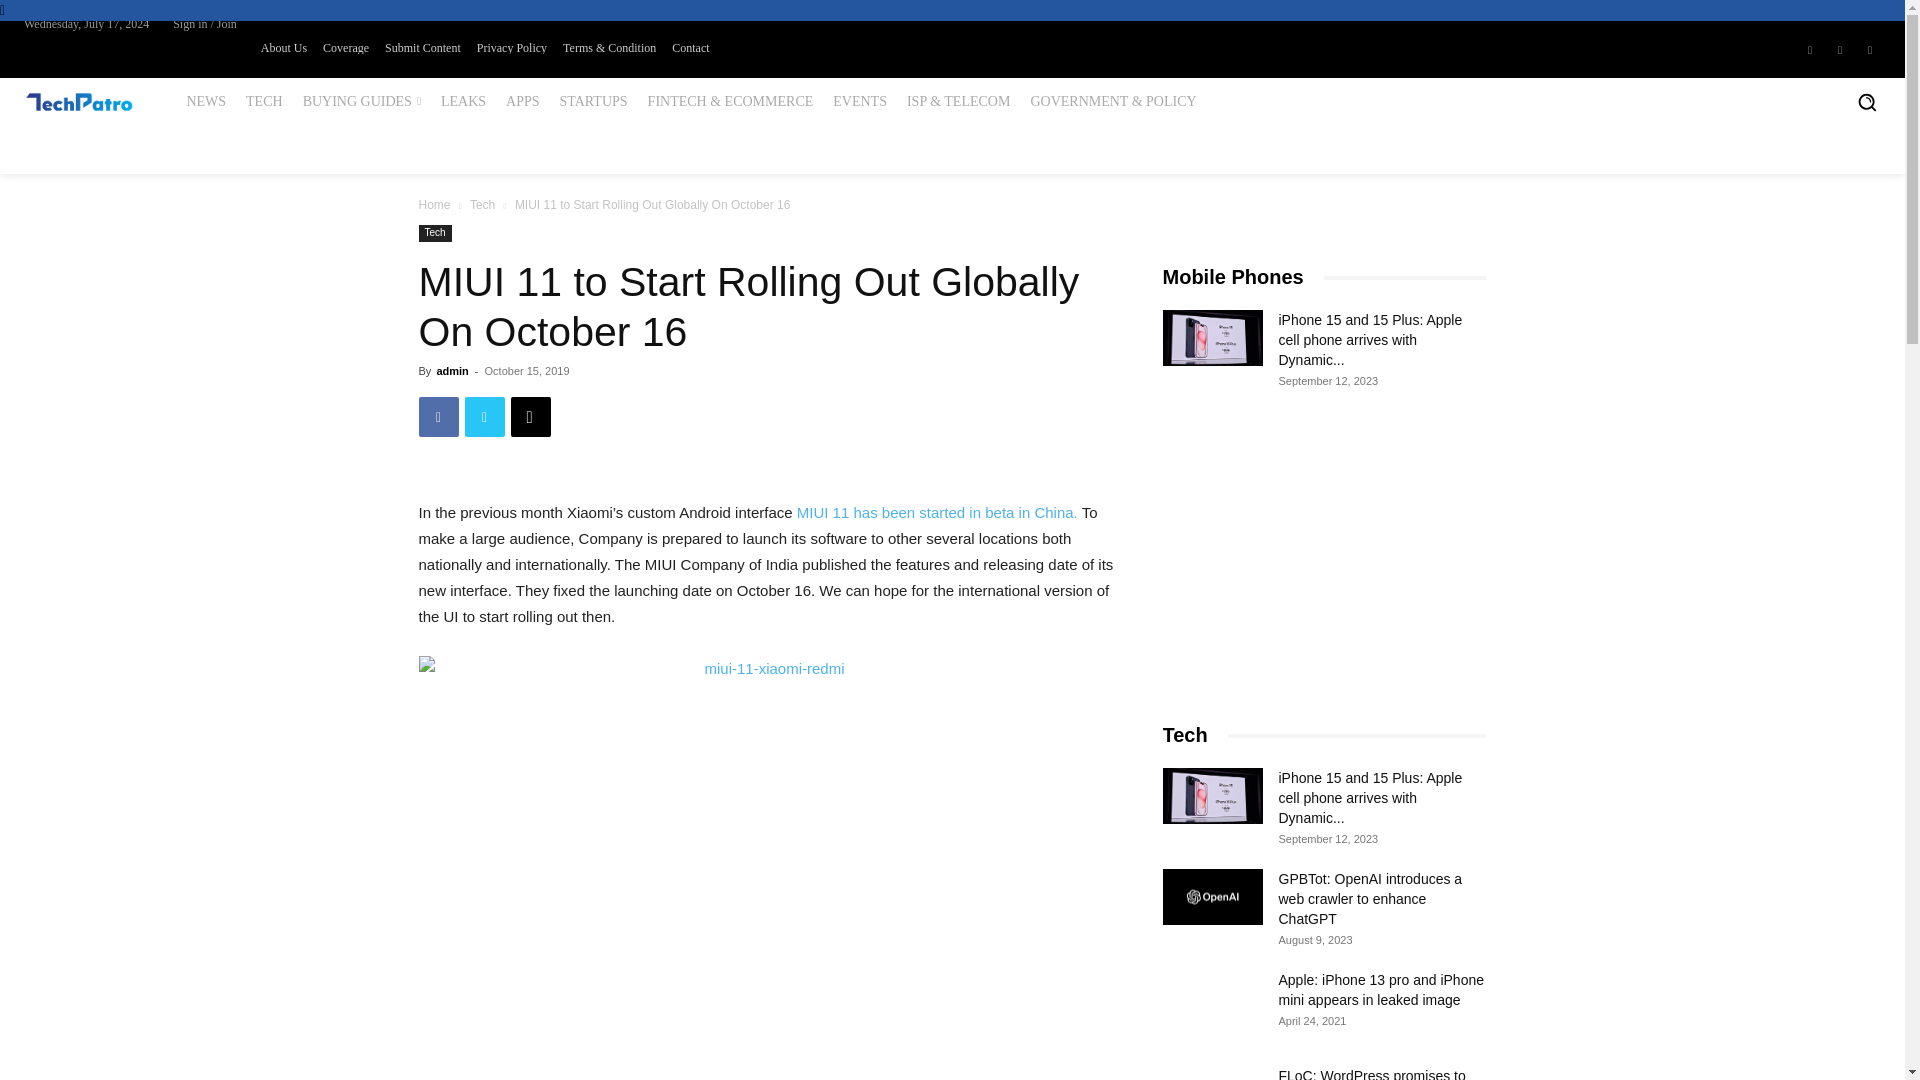 The width and height of the screenshot is (1920, 1080). I want to click on Contact, so click(690, 48).